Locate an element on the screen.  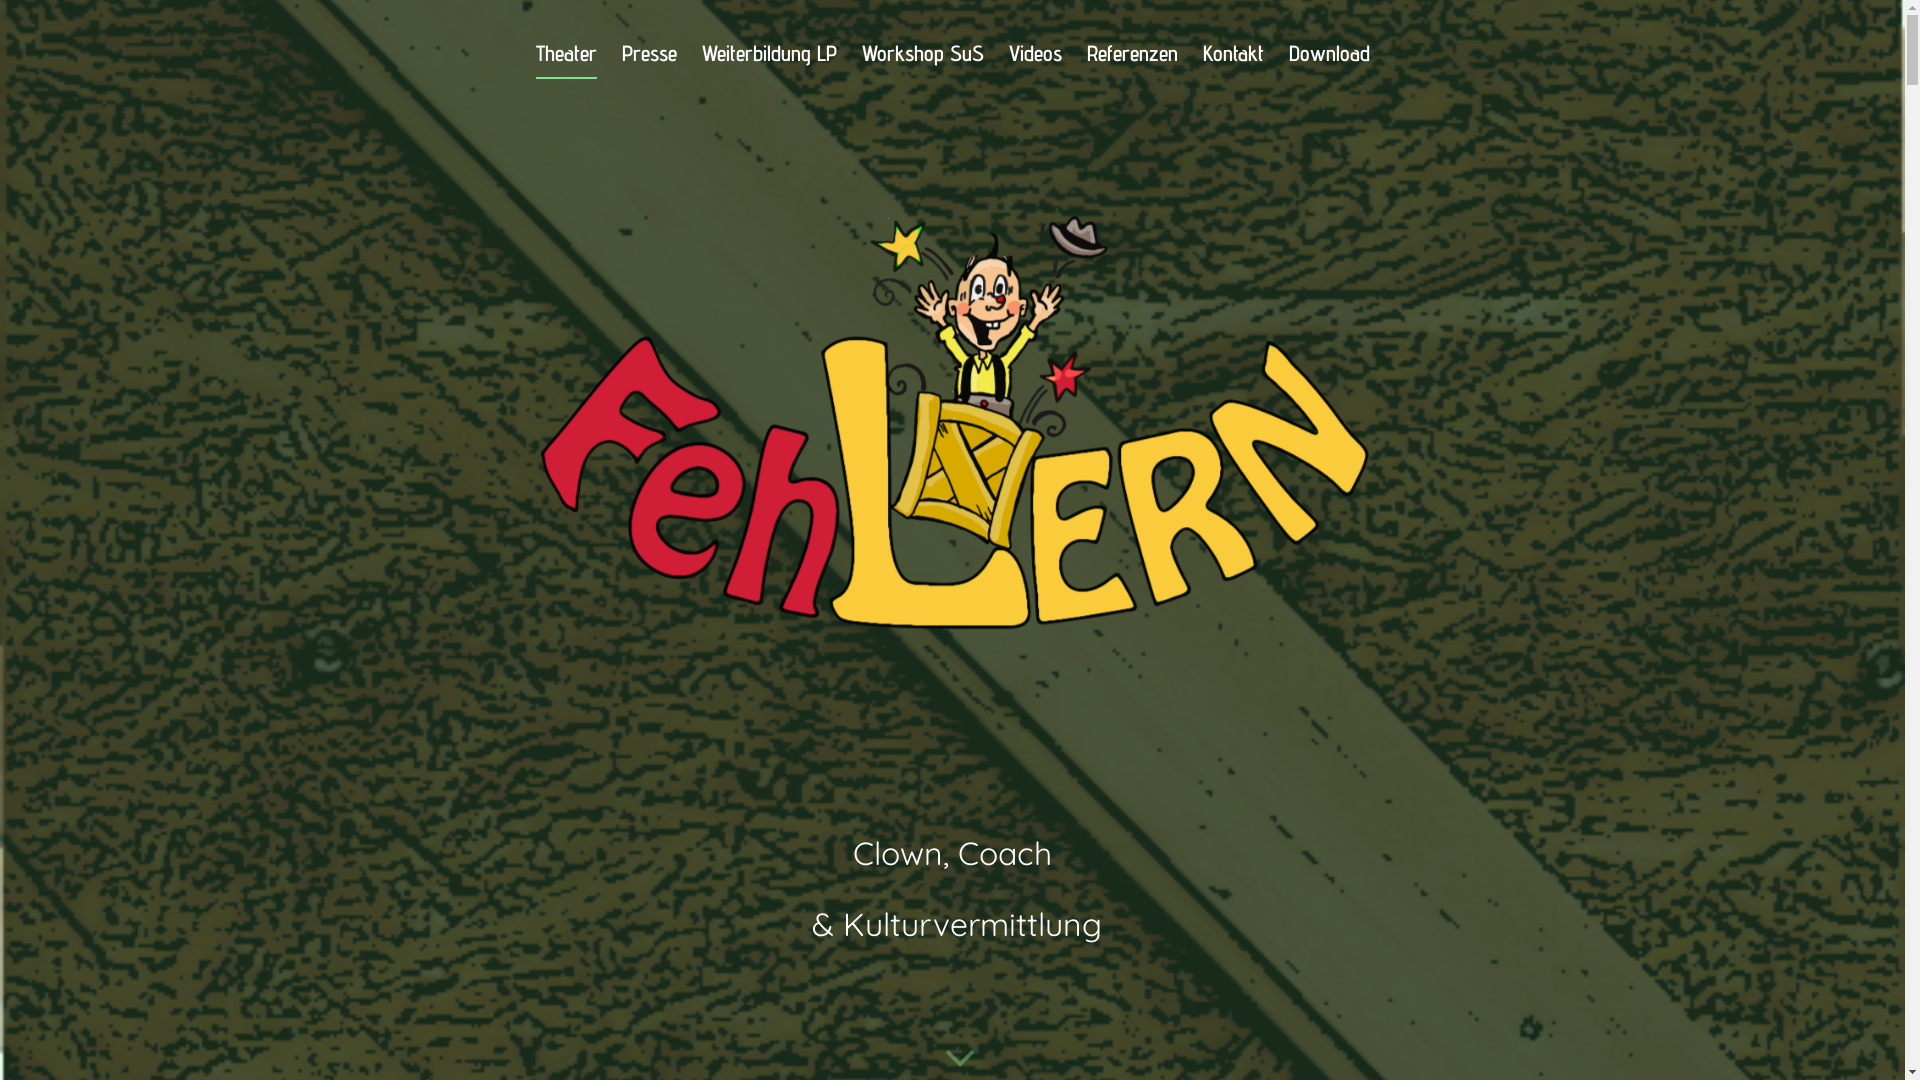
Weiterbildung LP is located at coordinates (770, 60).